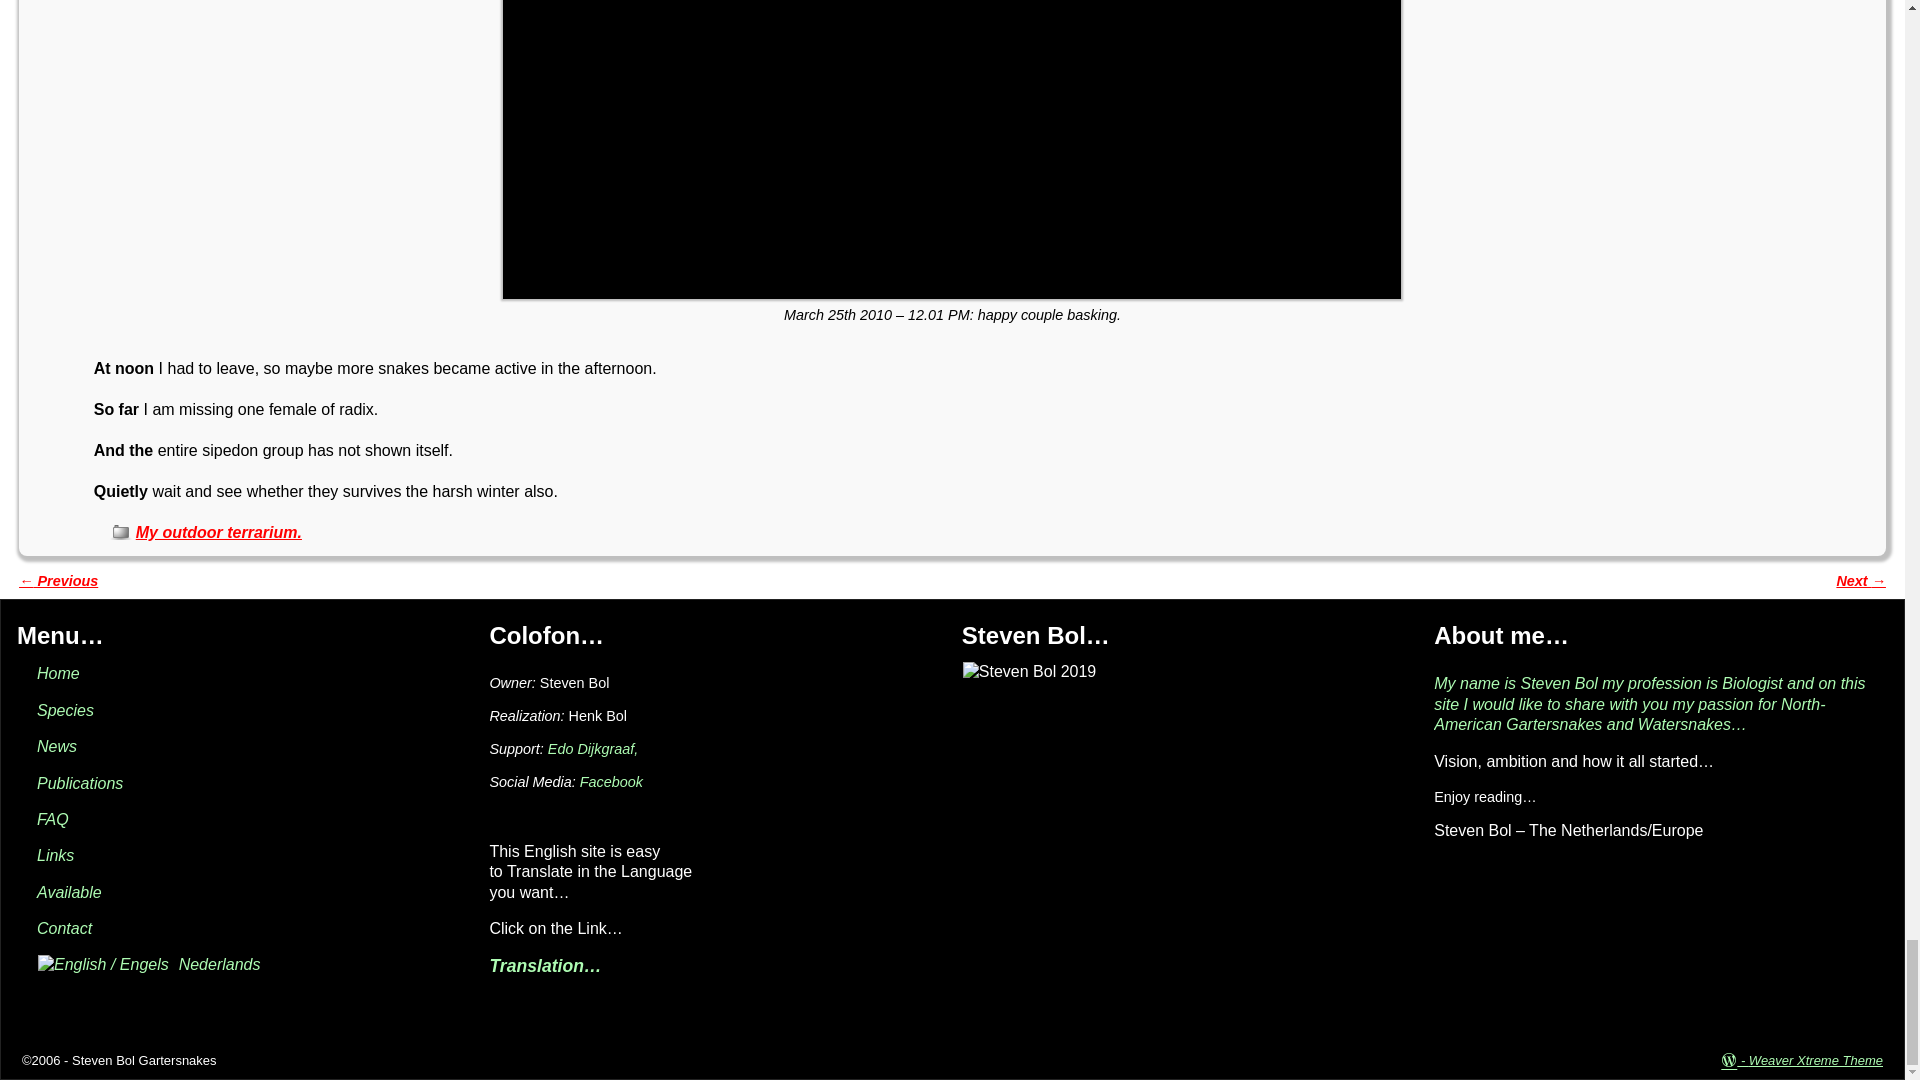 This screenshot has width=1920, height=1080. What do you see at coordinates (65, 710) in the screenshot?
I see `Species` at bounding box center [65, 710].